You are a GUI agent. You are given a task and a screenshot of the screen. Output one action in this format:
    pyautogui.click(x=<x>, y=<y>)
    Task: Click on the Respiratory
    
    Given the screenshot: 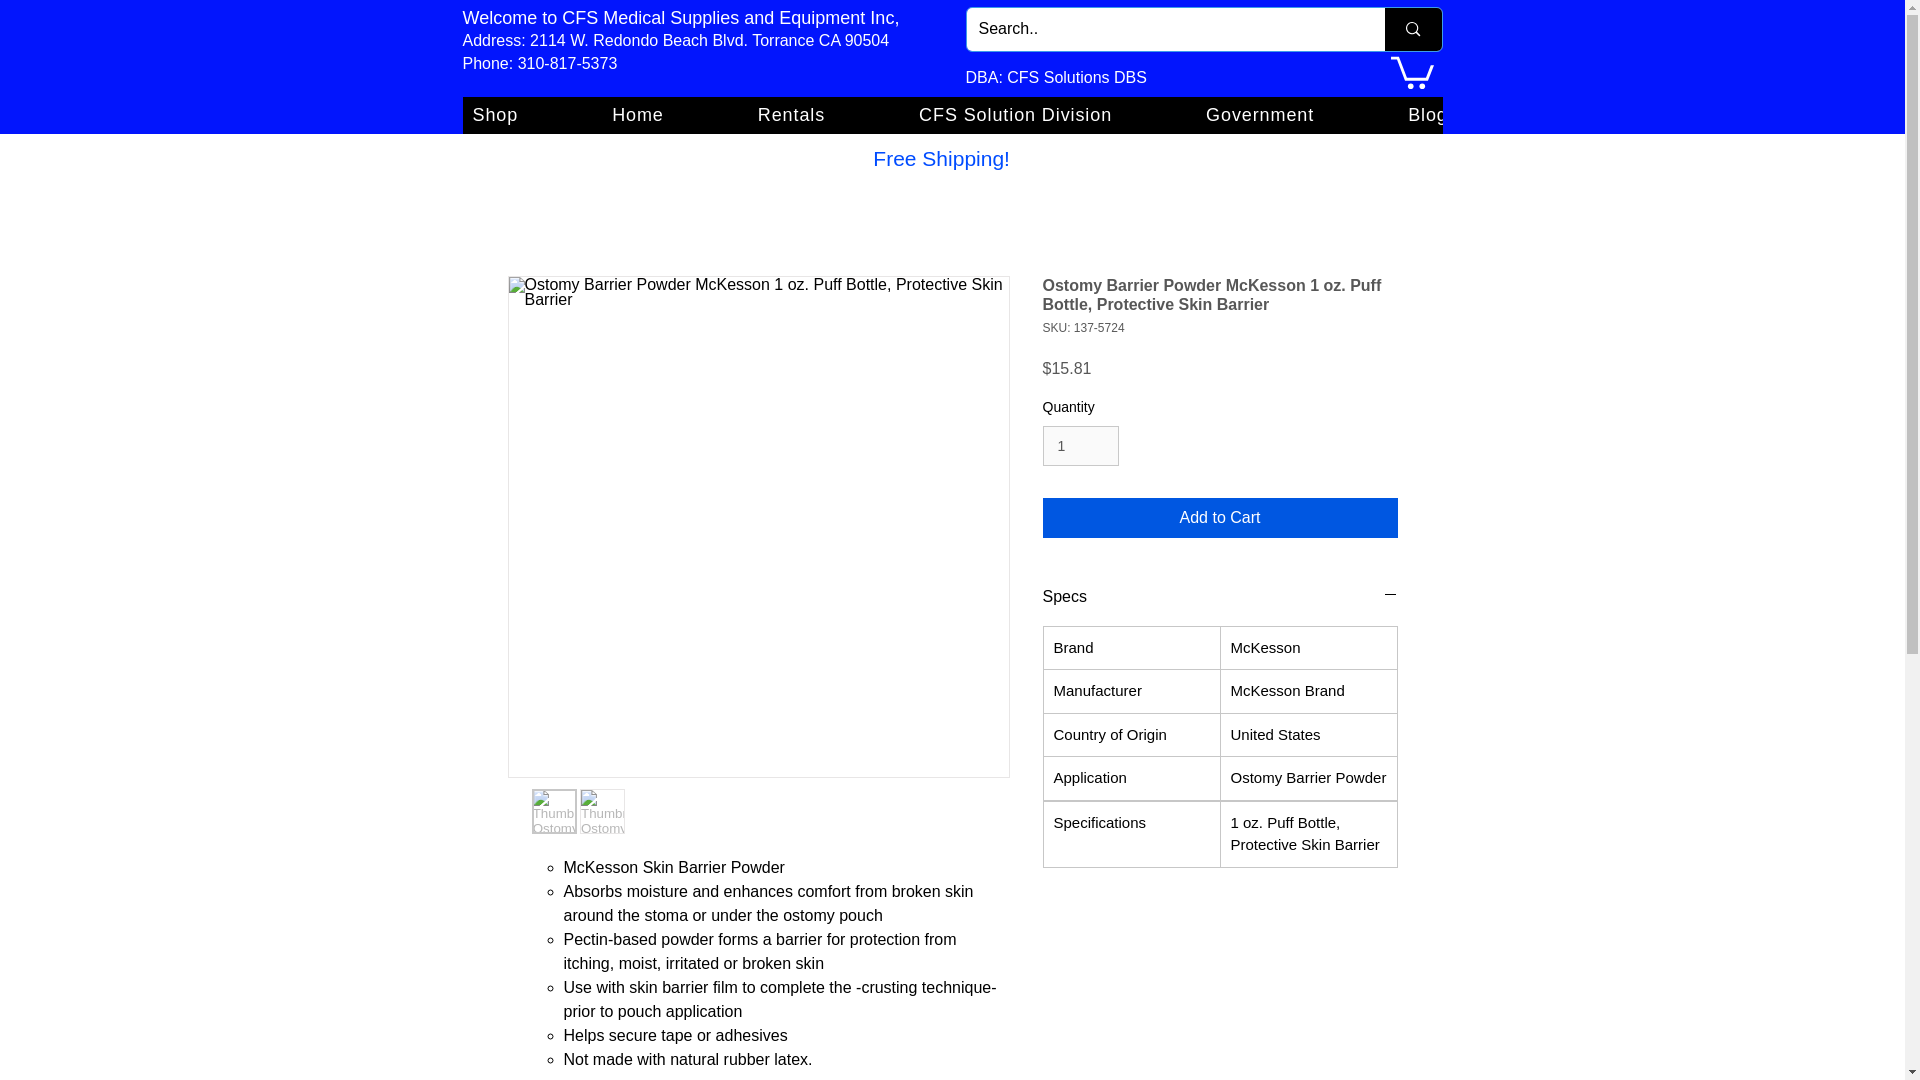 What is the action you would take?
    pyautogui.click(x=1592, y=115)
    